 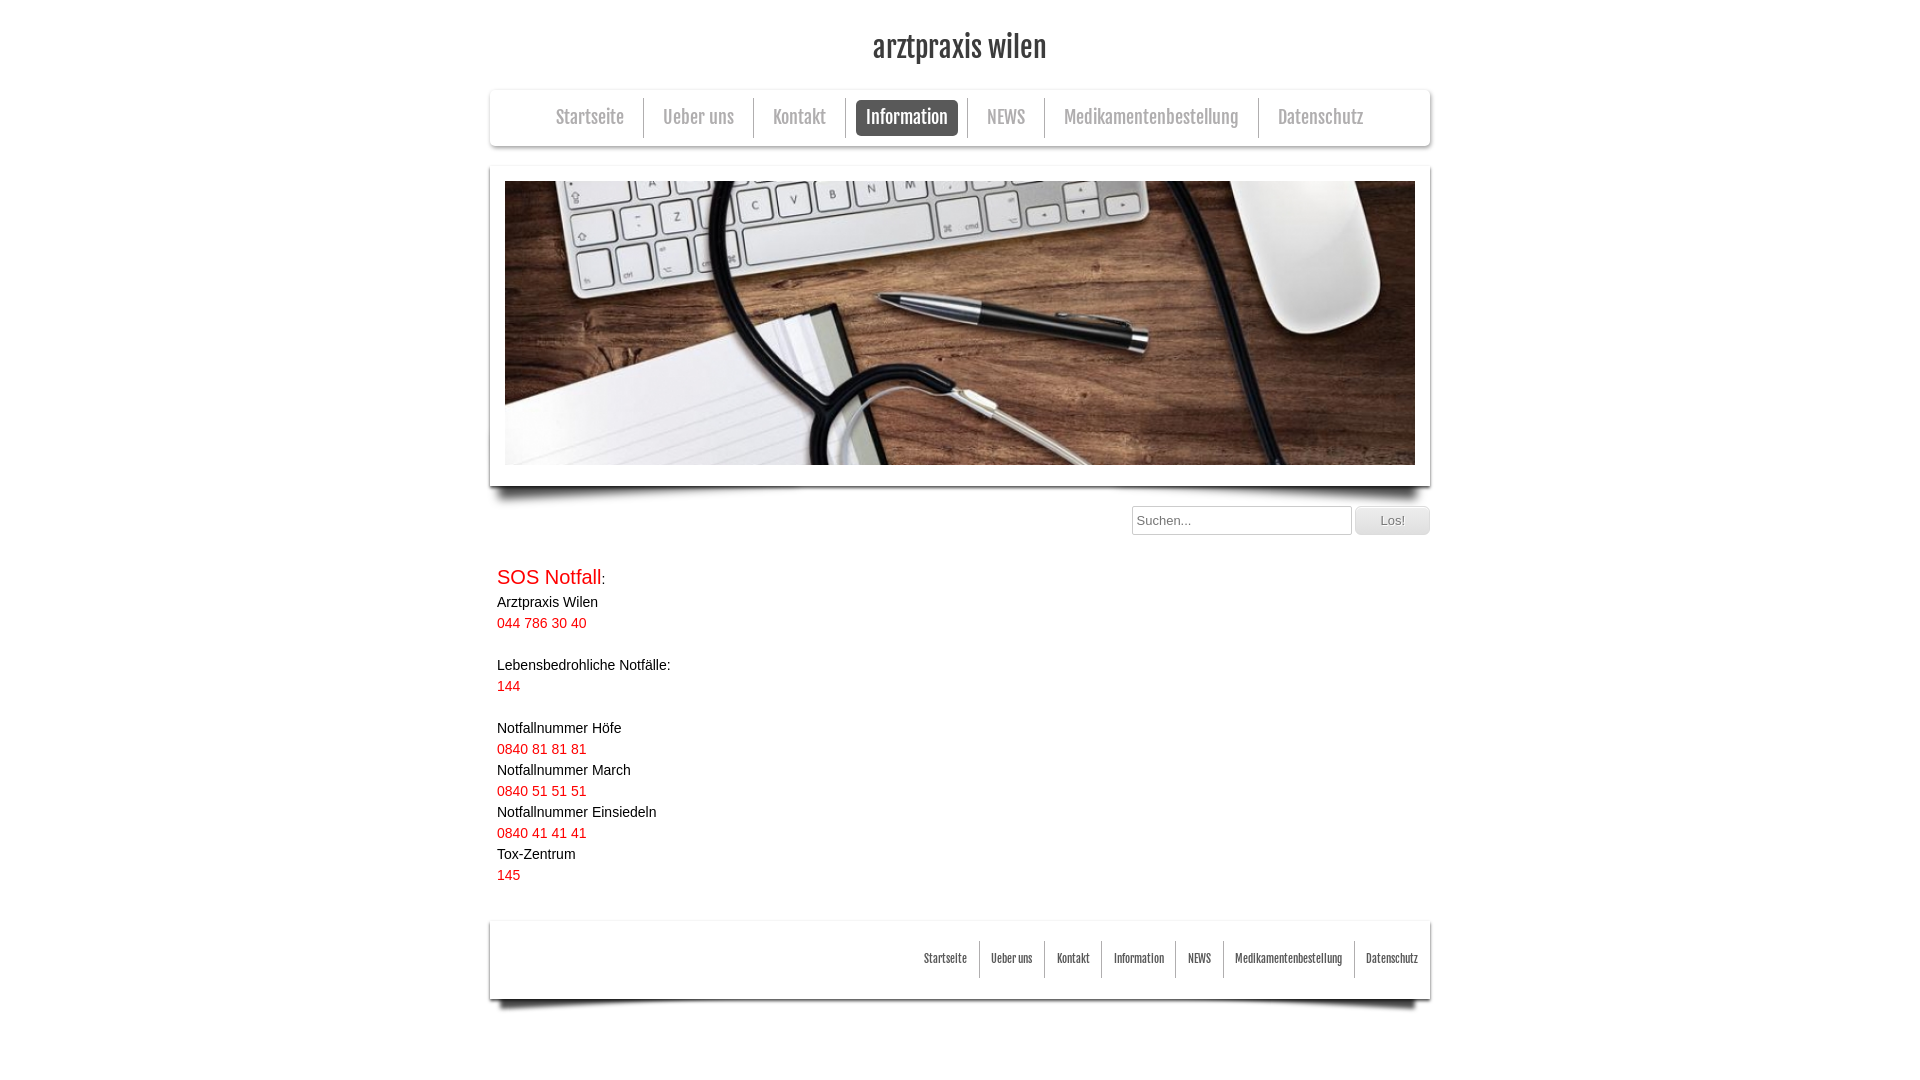 What do you see at coordinates (1288, 960) in the screenshot?
I see `Medikamentenbestellung` at bounding box center [1288, 960].